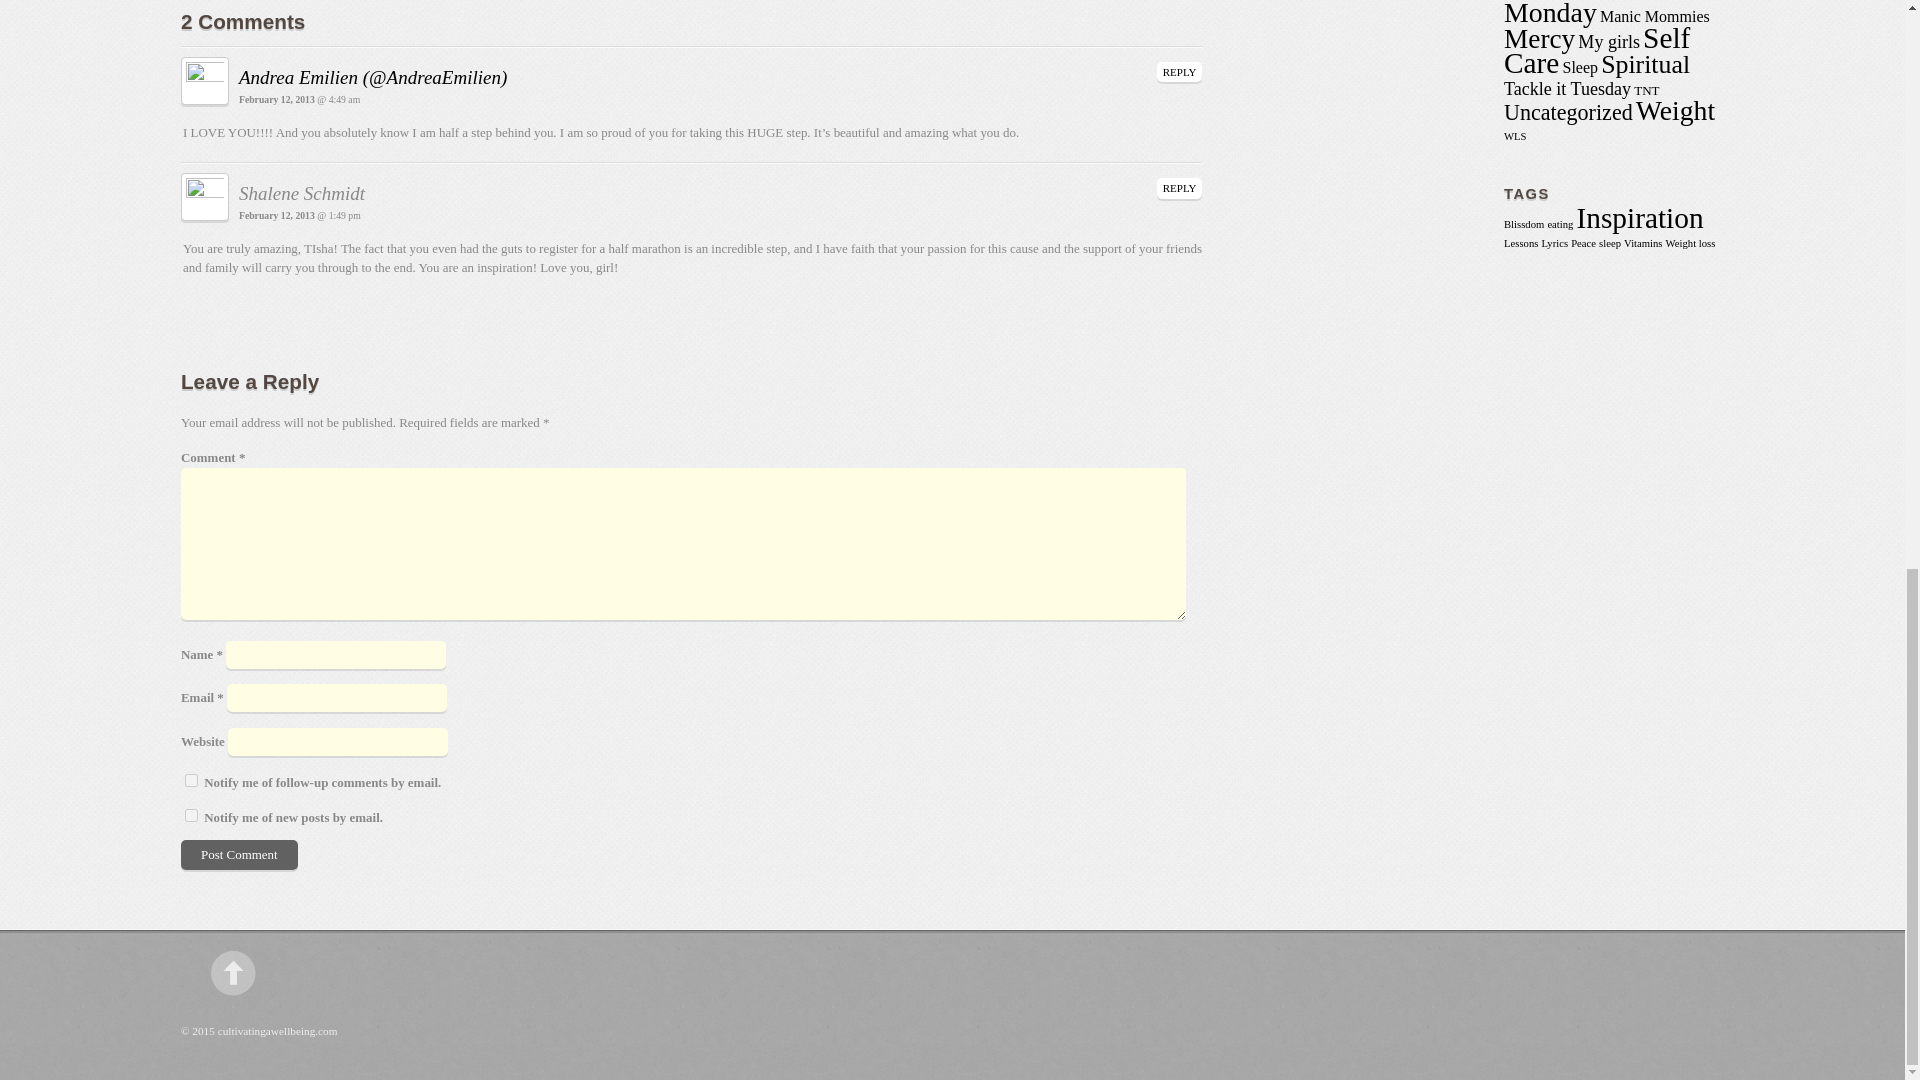 This screenshot has height=1080, width=1920. Describe the element at coordinates (1566, 88) in the screenshot. I see `Tackle it Tuesday` at that location.